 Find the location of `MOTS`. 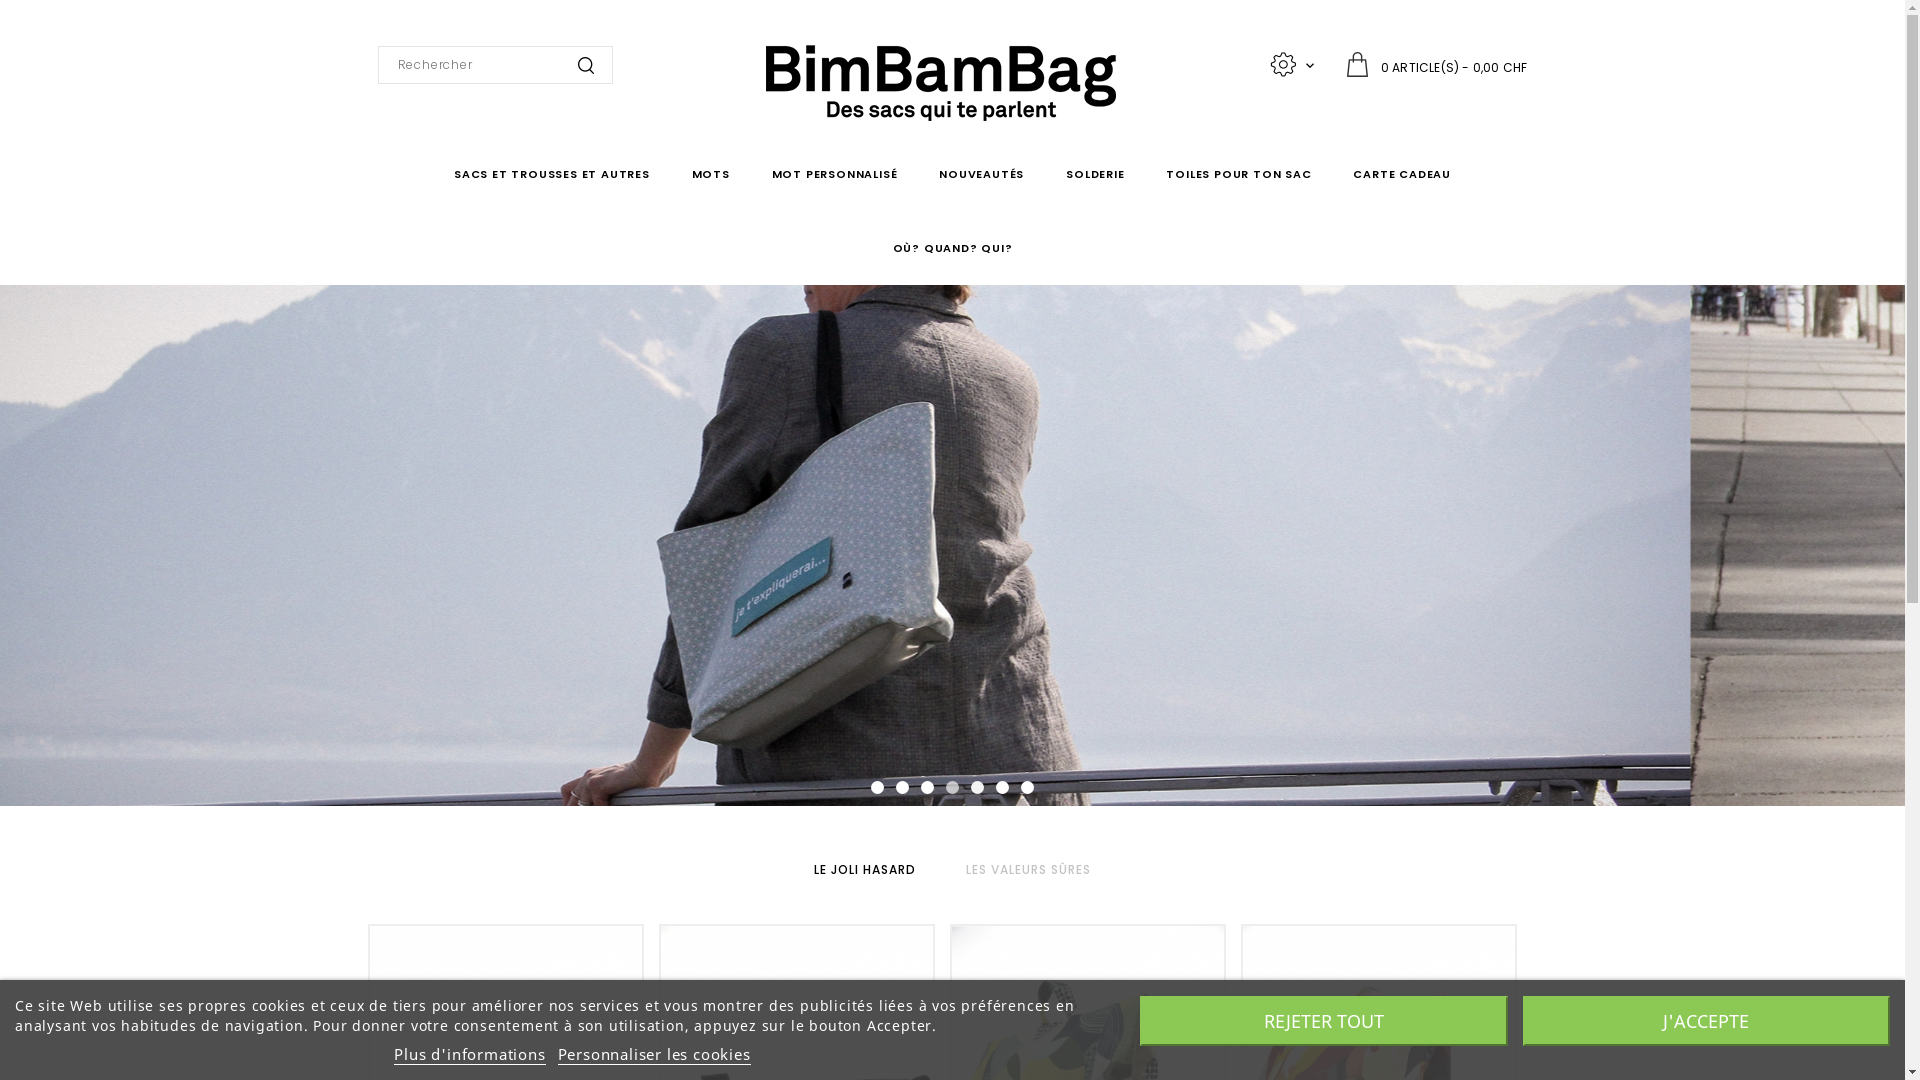

MOTS is located at coordinates (711, 174).